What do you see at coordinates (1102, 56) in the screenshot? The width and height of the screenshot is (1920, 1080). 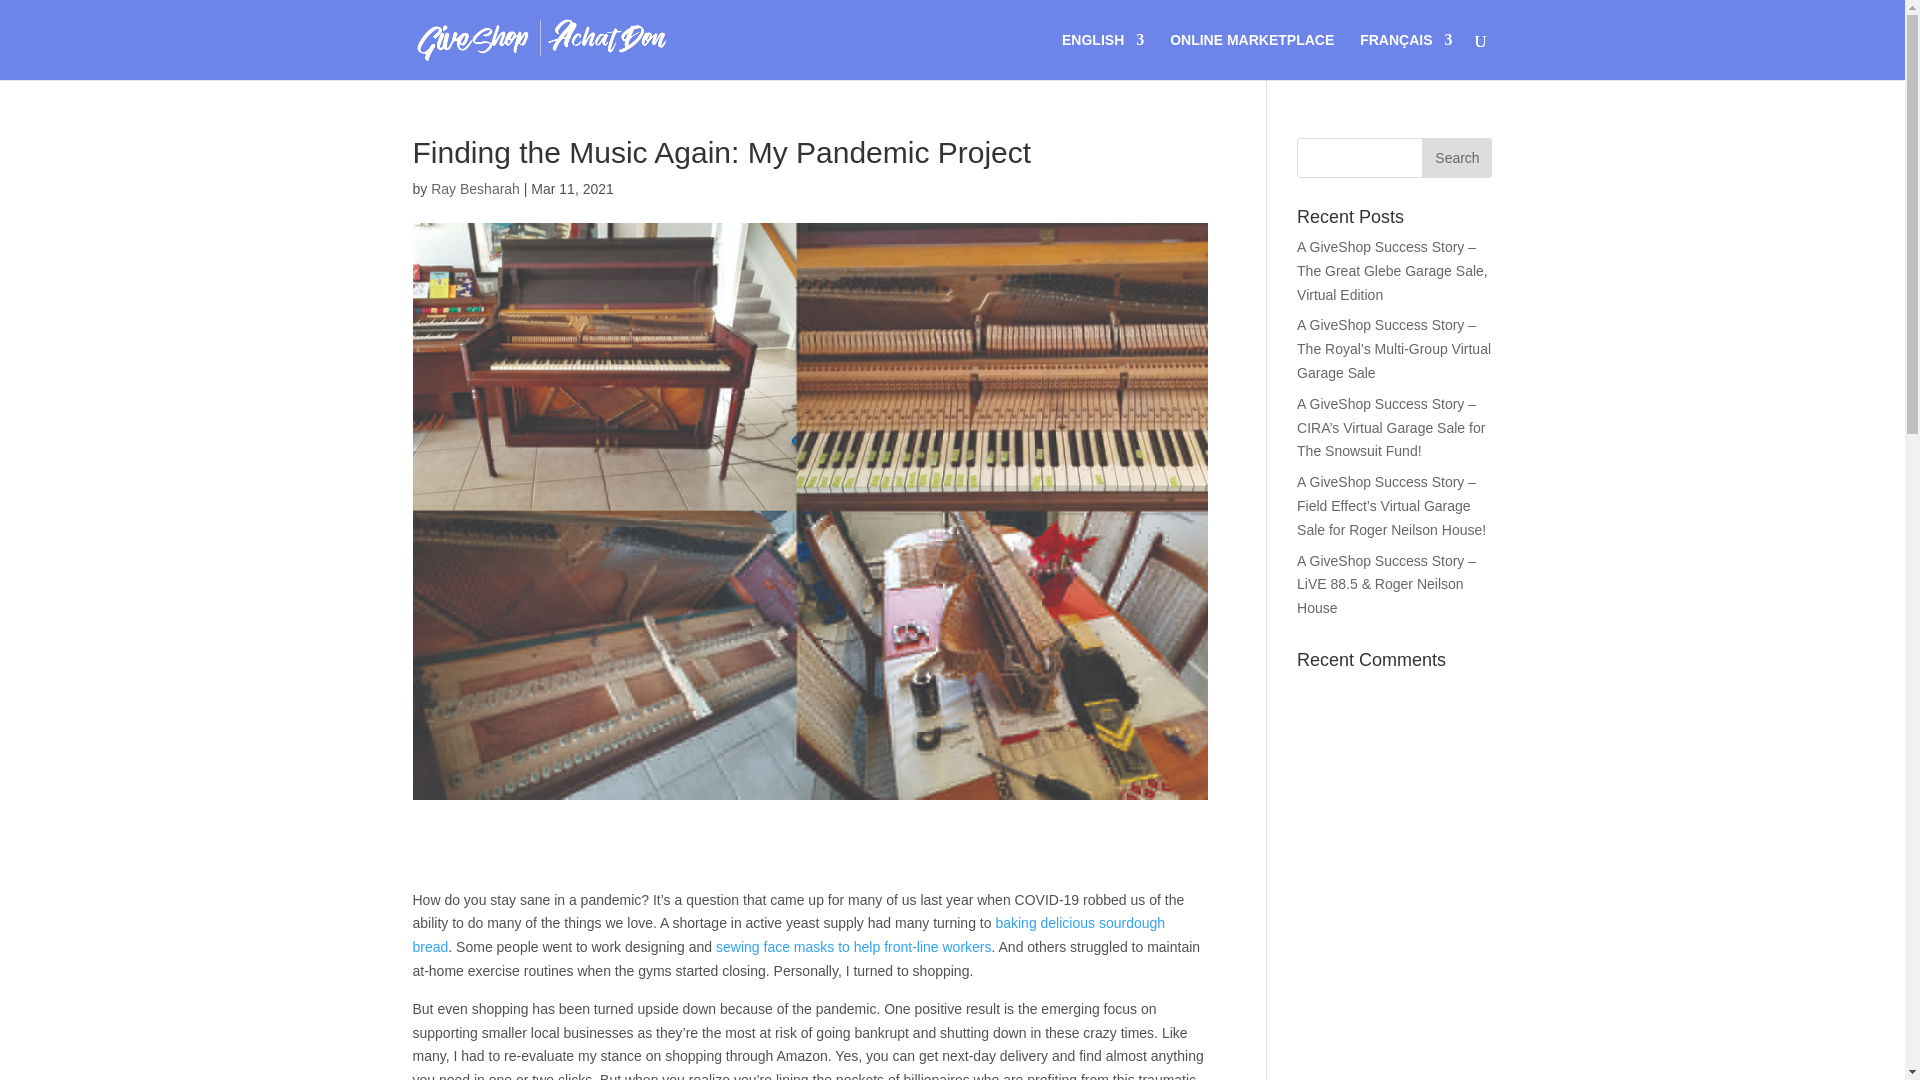 I see `ENGLISH` at bounding box center [1102, 56].